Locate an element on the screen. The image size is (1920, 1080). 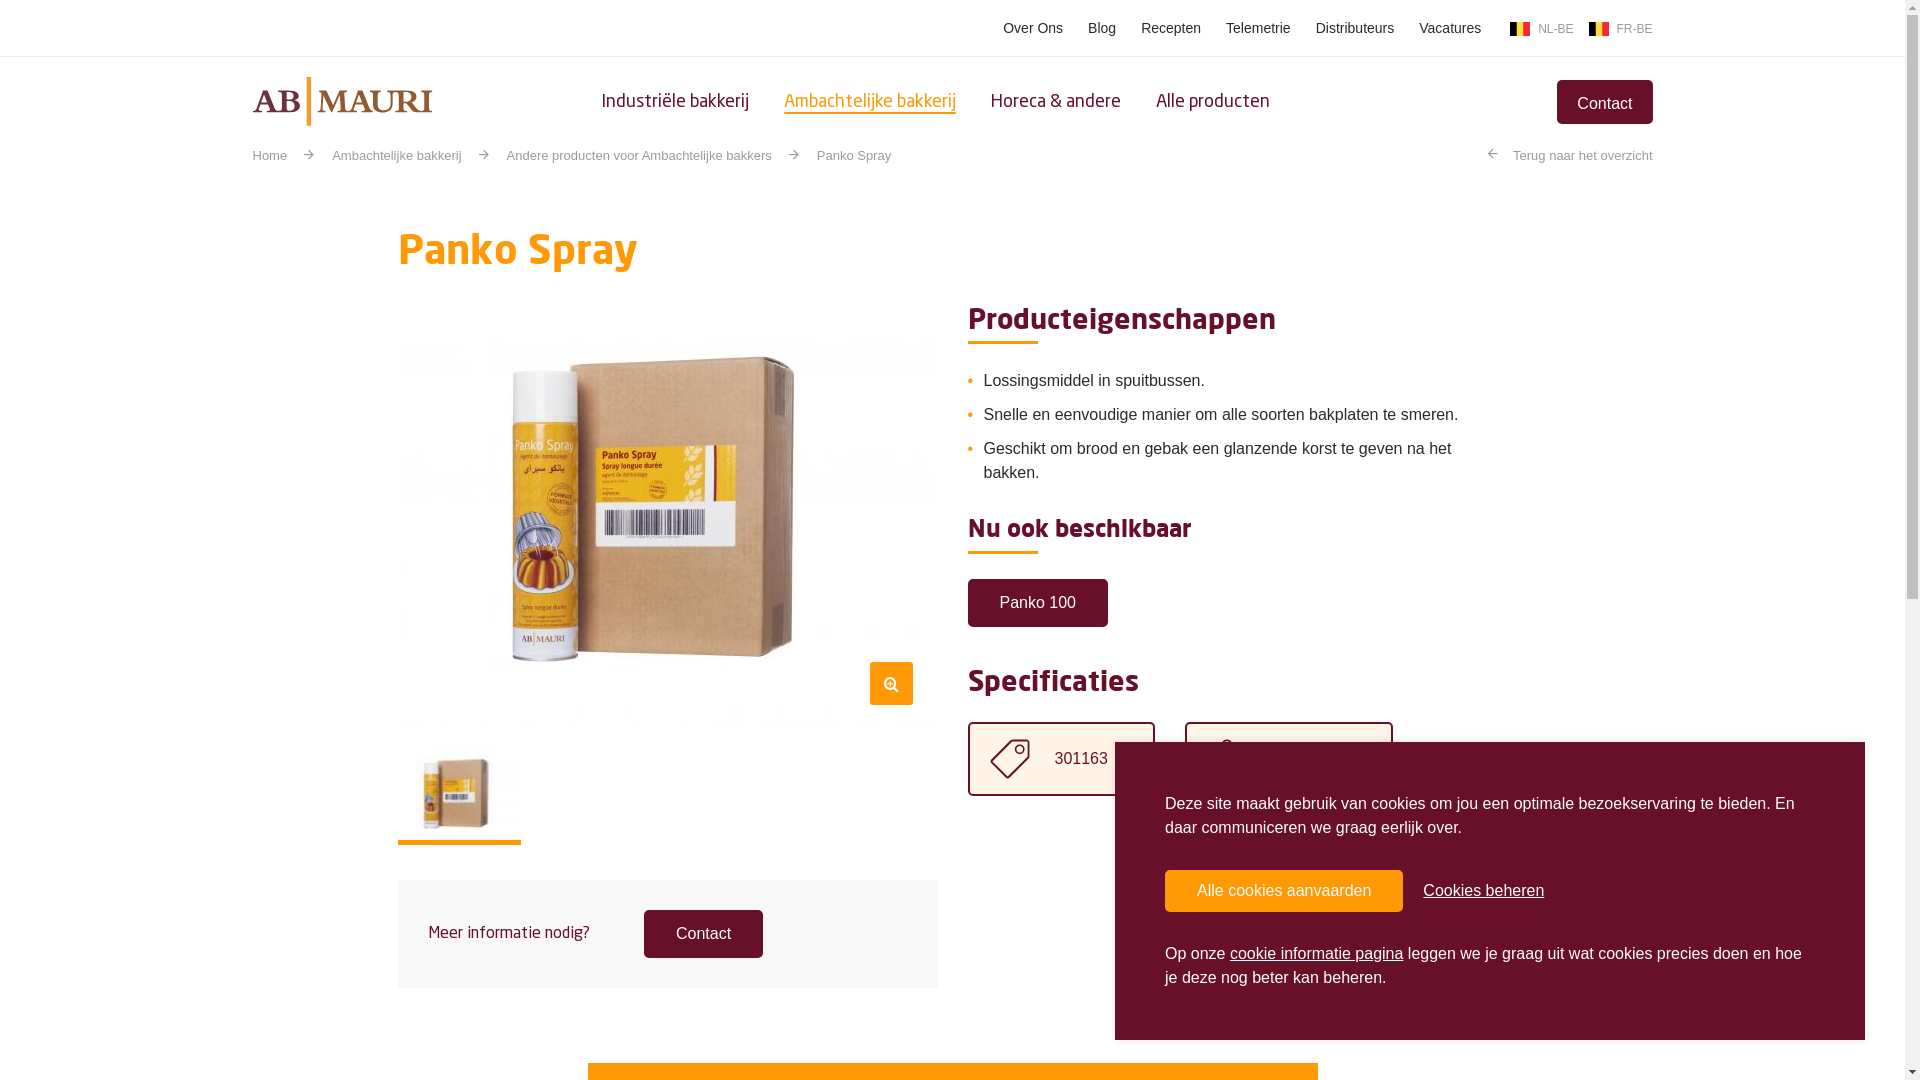
Contact is located at coordinates (704, 934).